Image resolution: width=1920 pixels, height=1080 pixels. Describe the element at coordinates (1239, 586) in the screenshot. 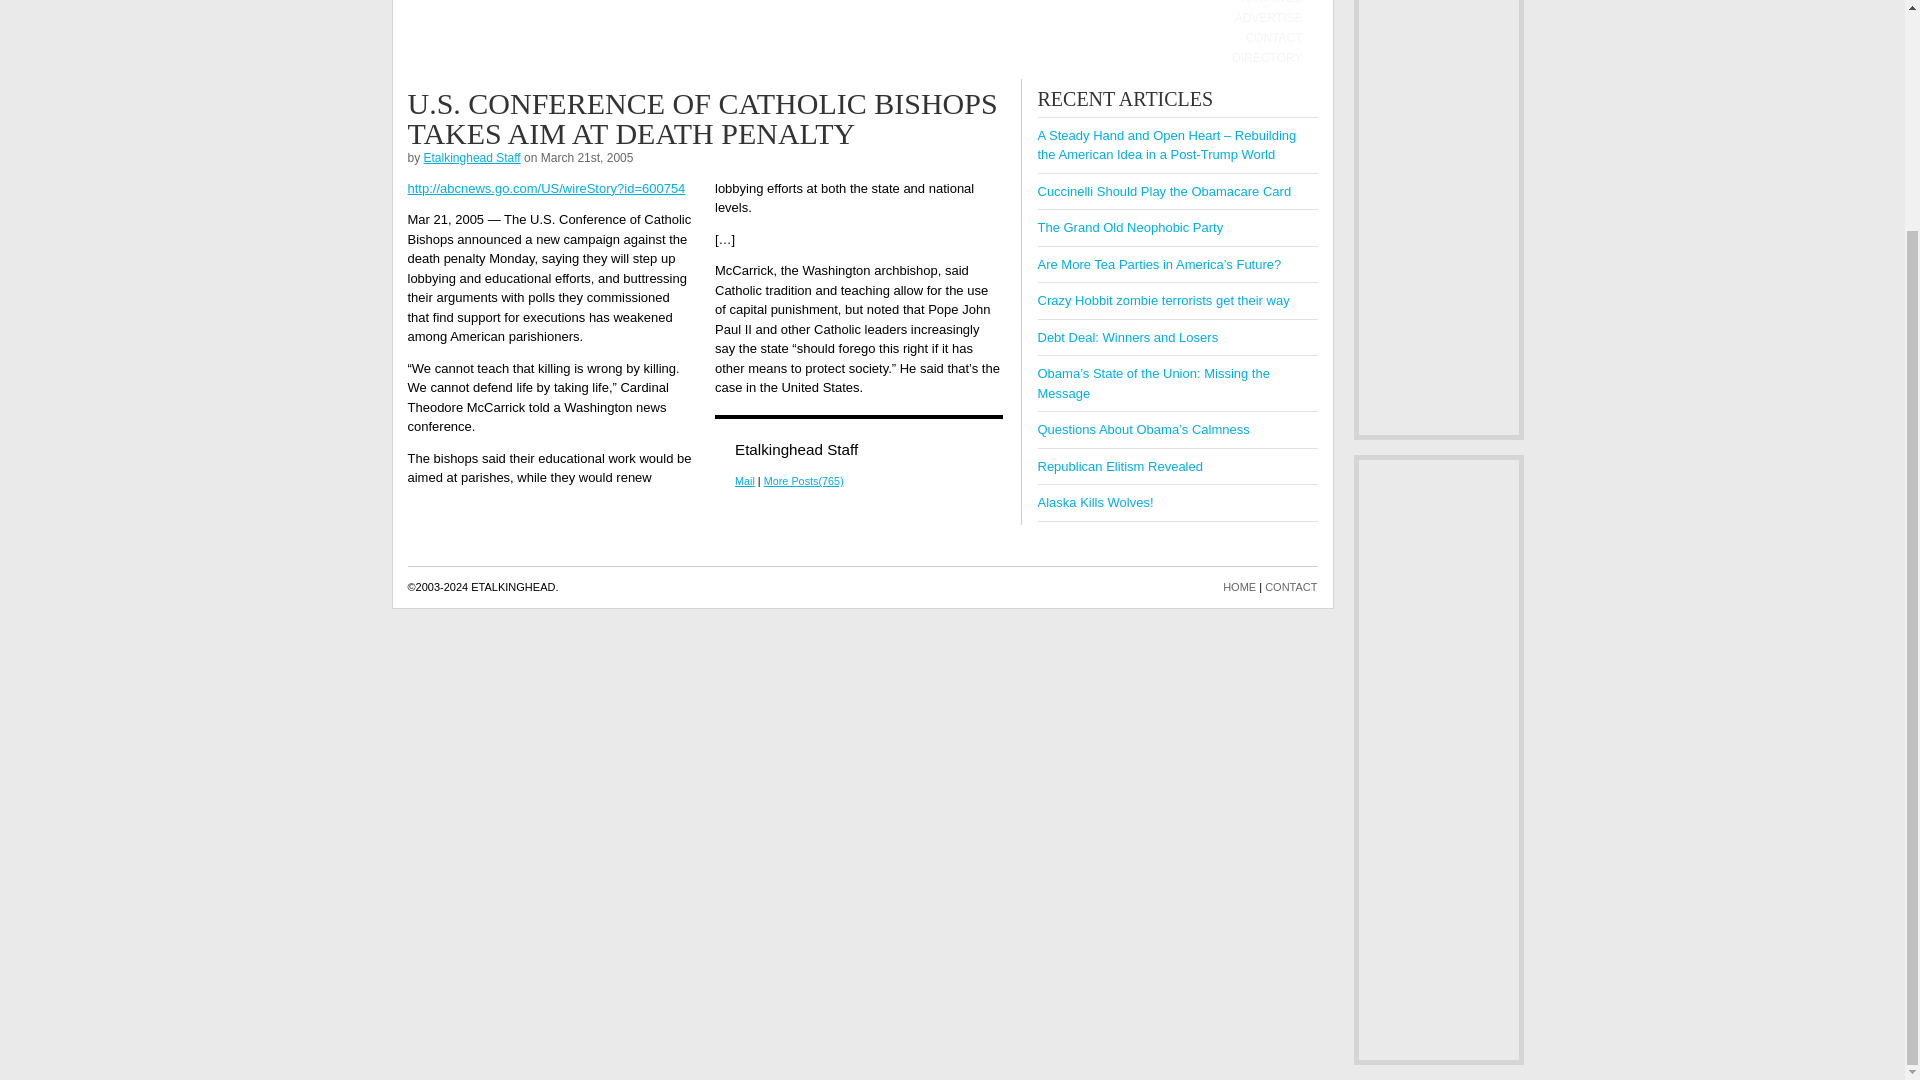

I see `HOME` at that location.